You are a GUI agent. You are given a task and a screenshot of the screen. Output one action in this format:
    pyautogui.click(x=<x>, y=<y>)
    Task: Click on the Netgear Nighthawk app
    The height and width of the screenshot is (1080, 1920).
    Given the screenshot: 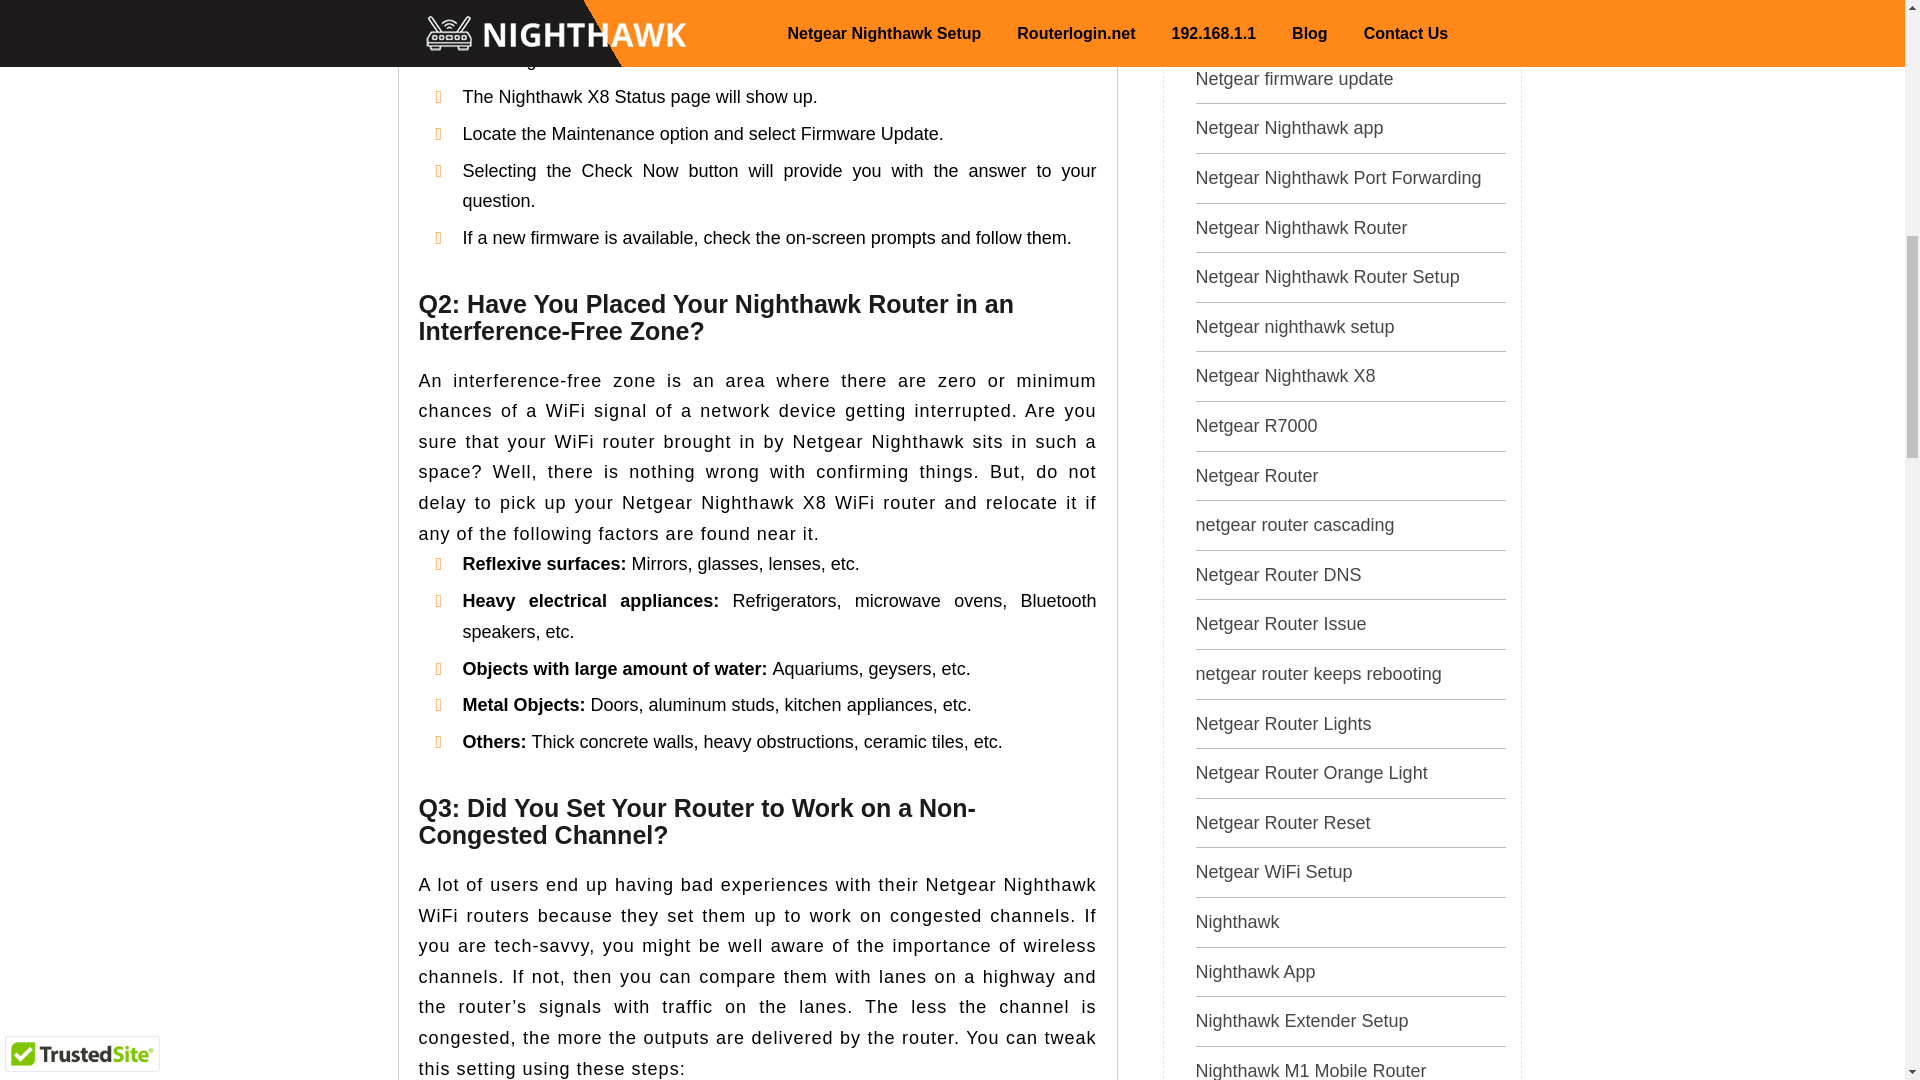 What is the action you would take?
    pyautogui.click(x=1290, y=128)
    